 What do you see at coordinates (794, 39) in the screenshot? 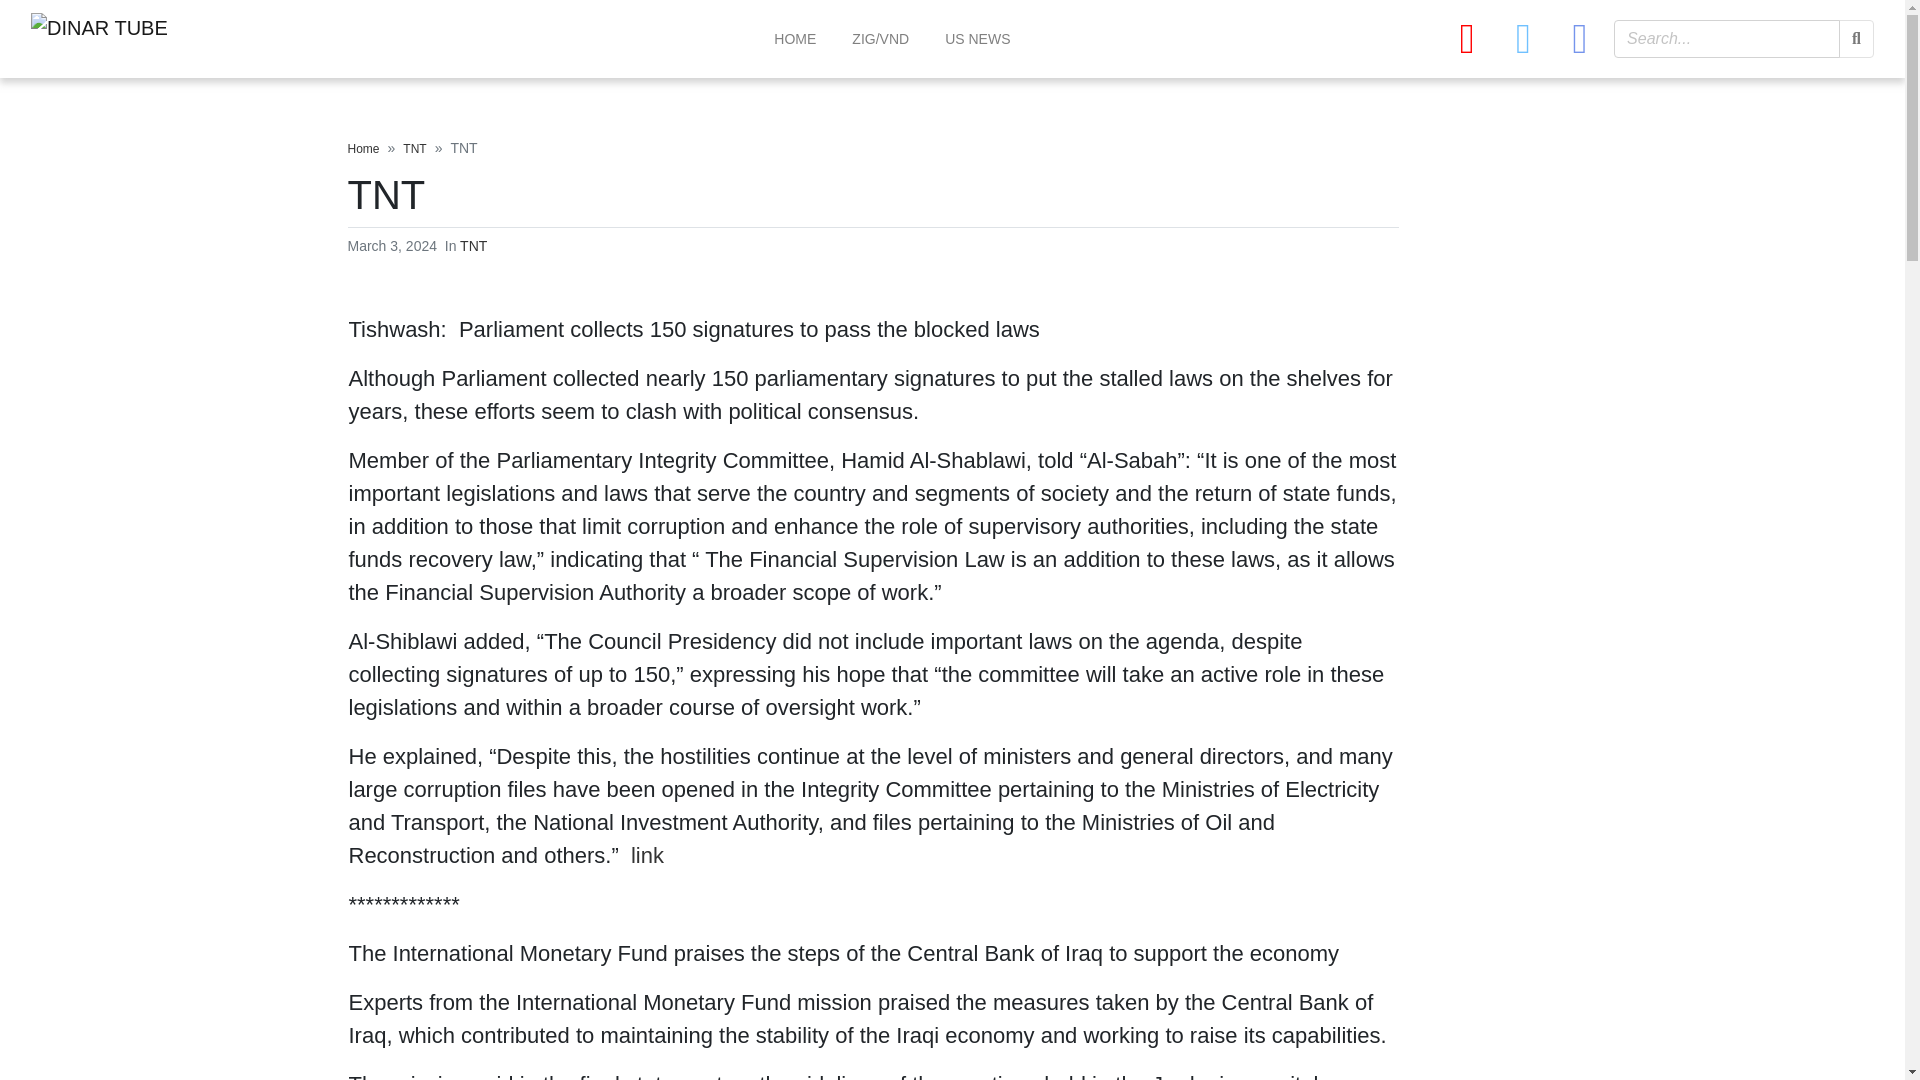
I see `HOME` at bounding box center [794, 39].